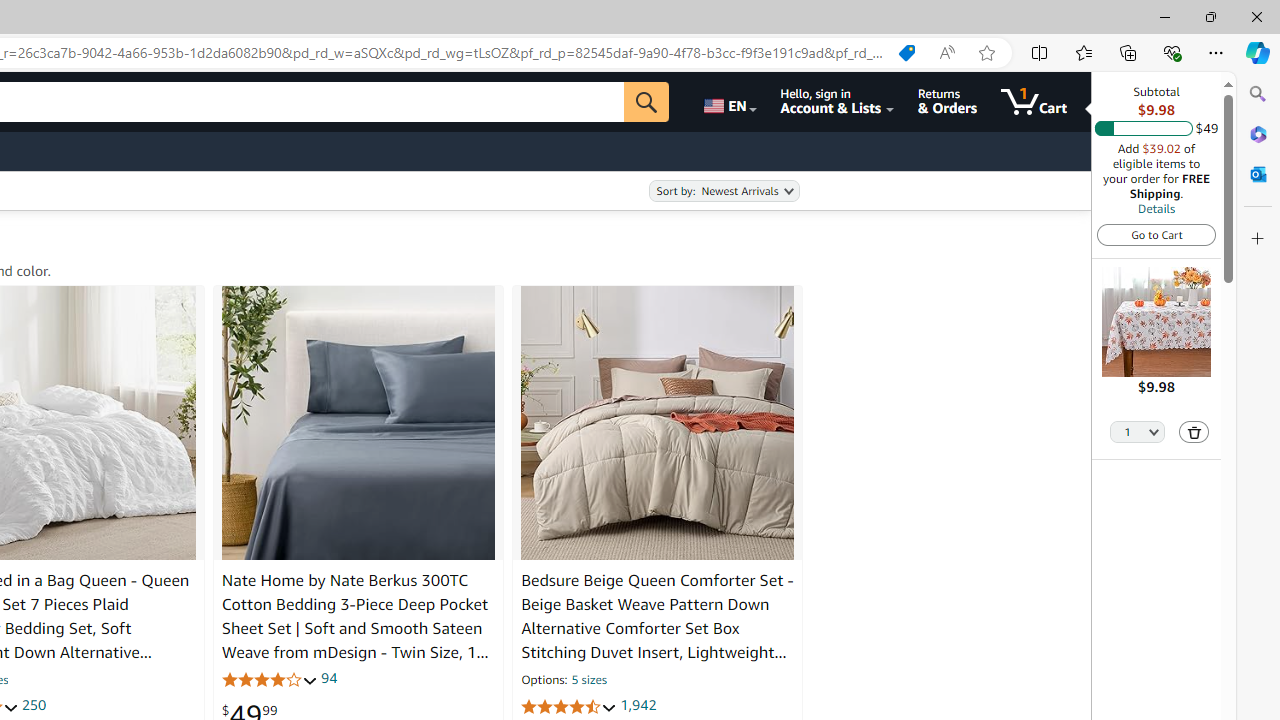 Image resolution: width=1280 pixels, height=720 pixels. What do you see at coordinates (1138, 430) in the screenshot?
I see `Quantity Selector` at bounding box center [1138, 430].